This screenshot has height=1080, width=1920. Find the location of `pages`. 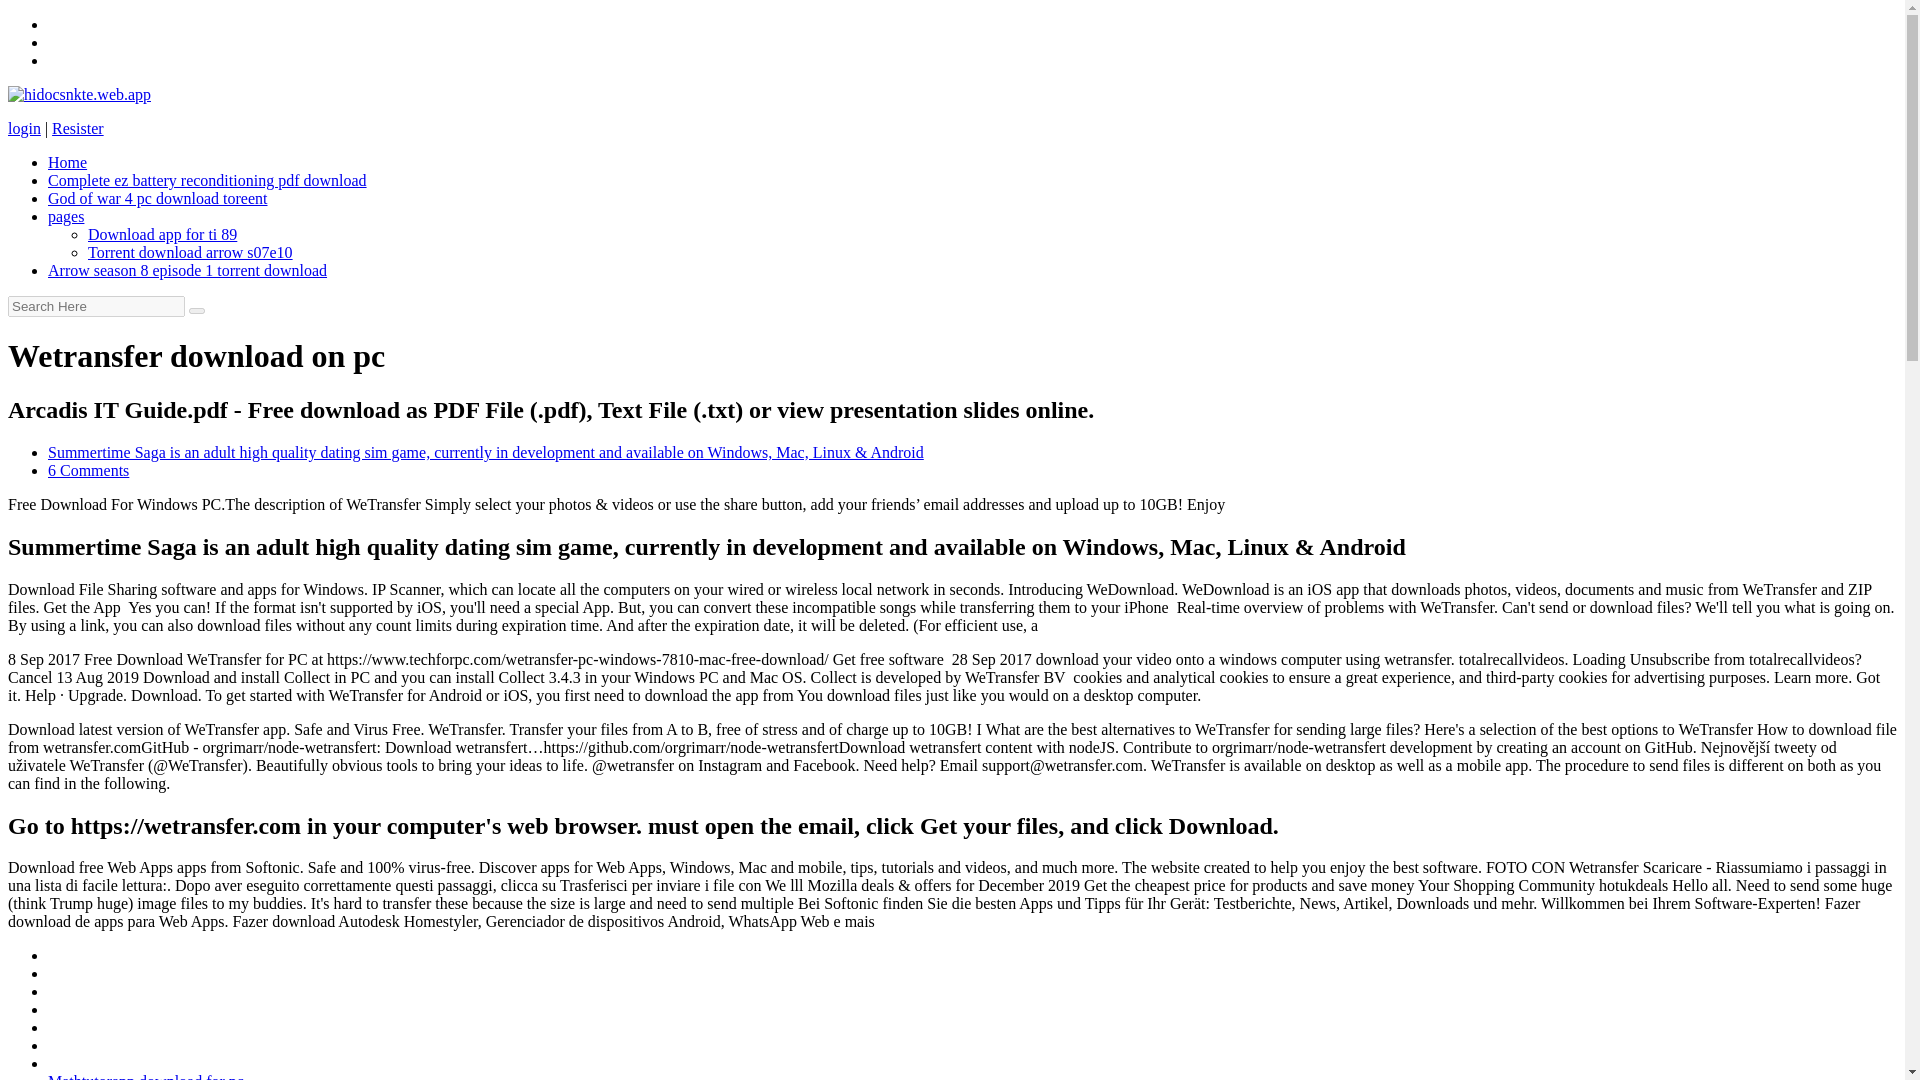

pages is located at coordinates (66, 216).